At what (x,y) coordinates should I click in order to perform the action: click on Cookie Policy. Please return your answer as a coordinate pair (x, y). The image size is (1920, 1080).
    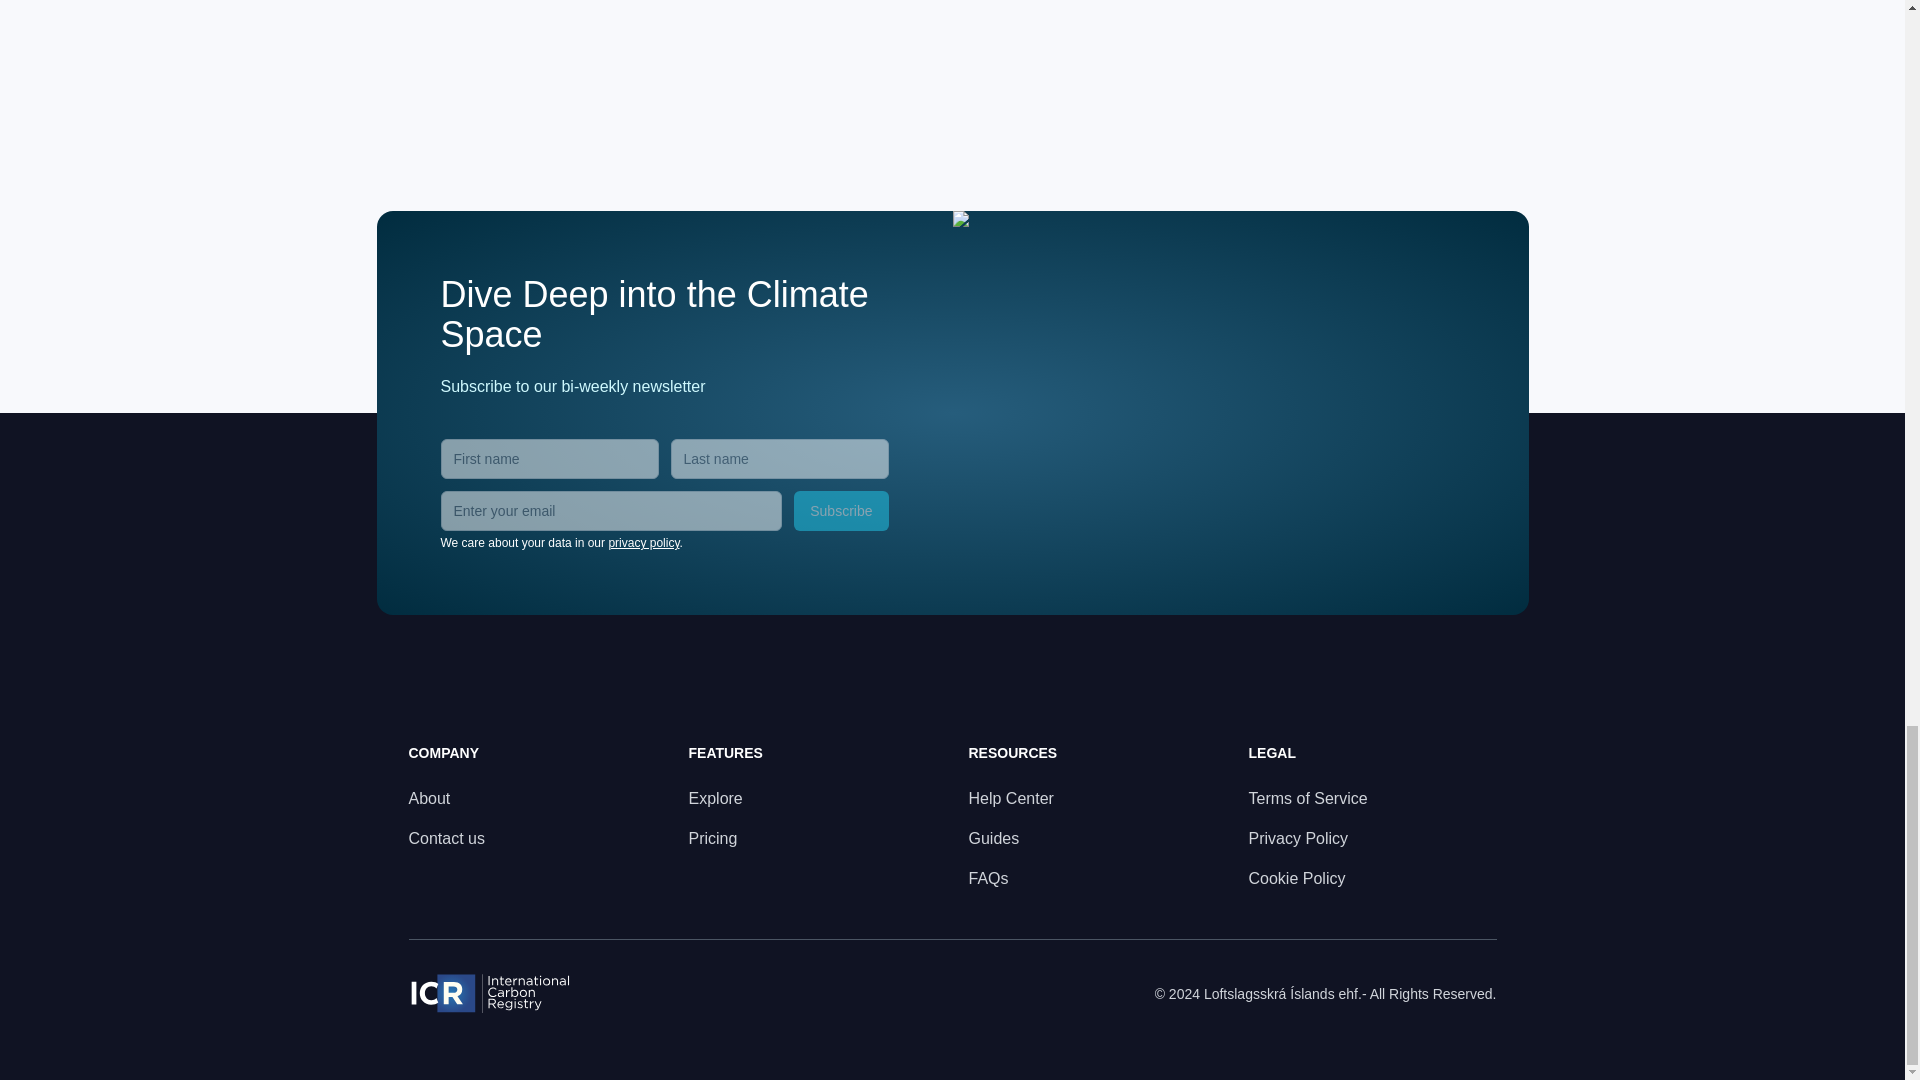
    Looking at the image, I should click on (1296, 878).